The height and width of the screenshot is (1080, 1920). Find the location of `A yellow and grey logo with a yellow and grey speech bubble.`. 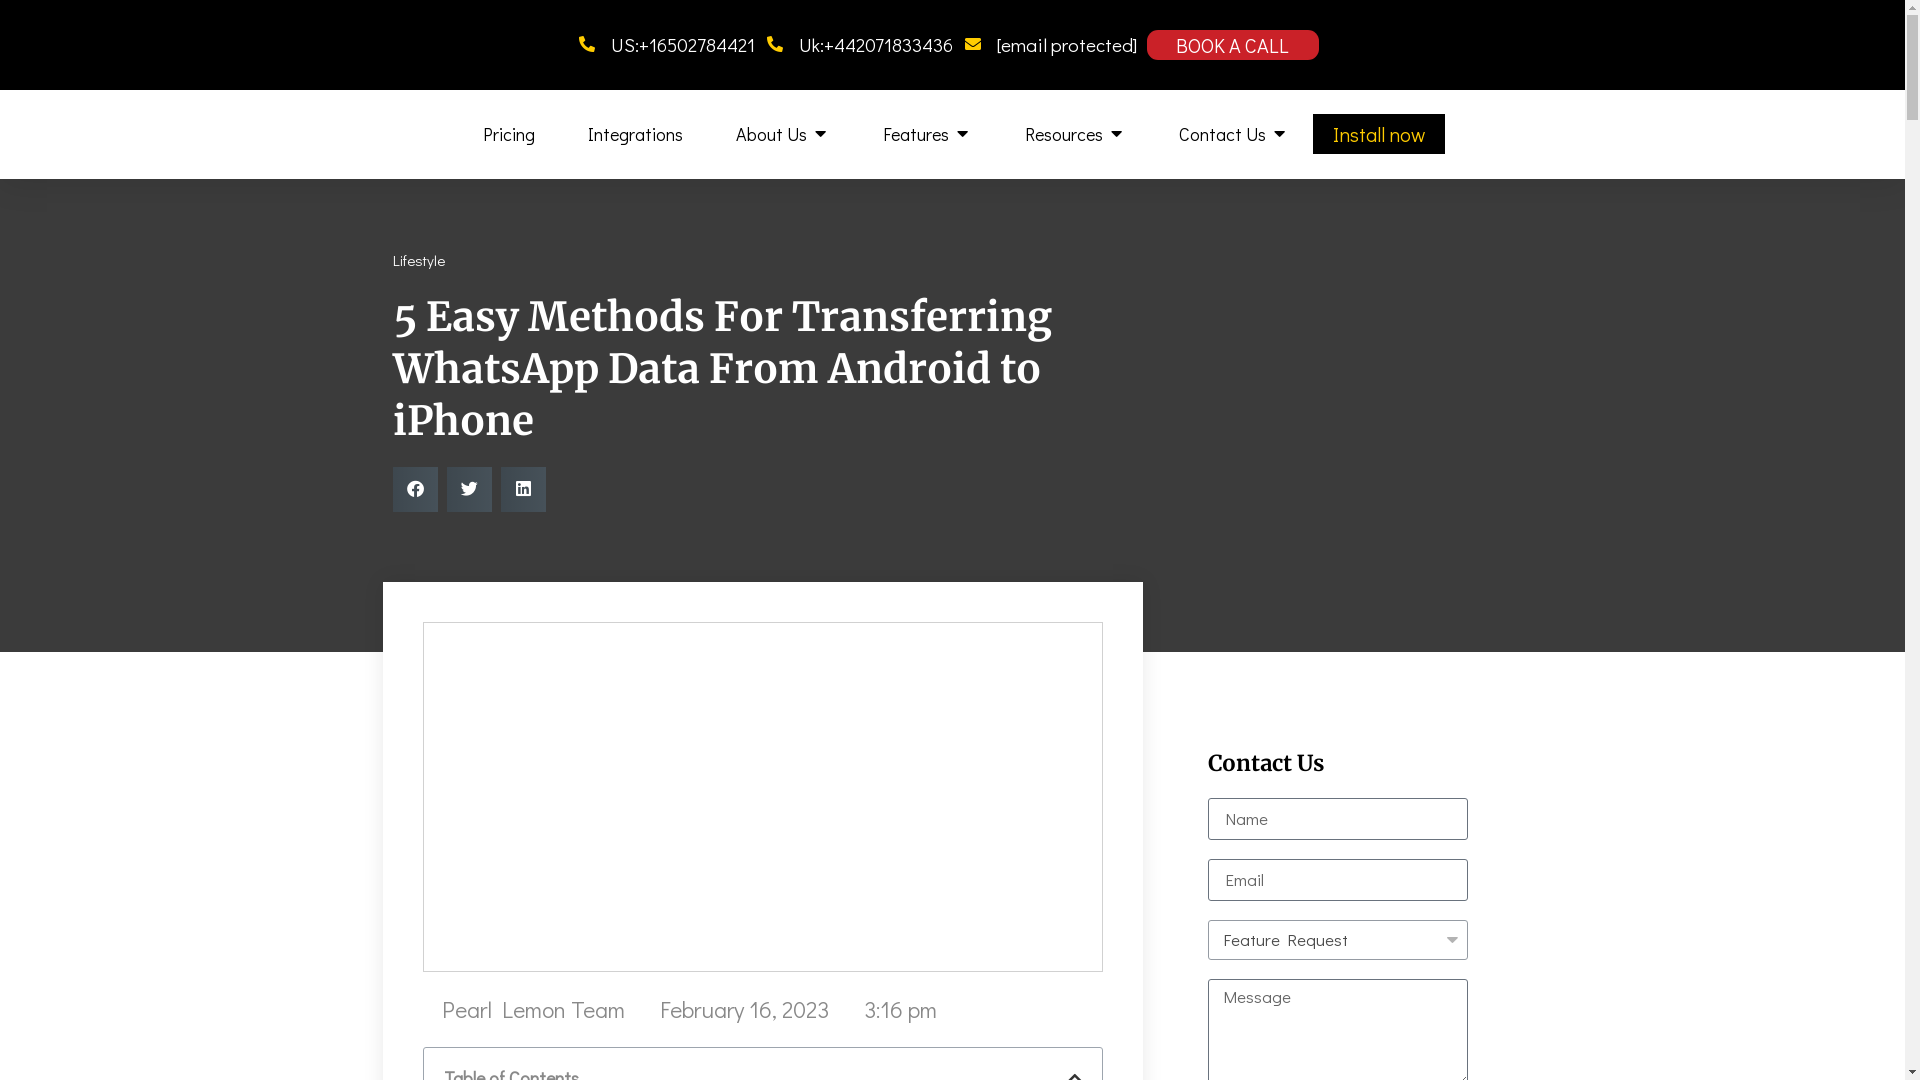

A yellow and grey logo with a yellow and grey speech bubble. is located at coordinates (412, 134).